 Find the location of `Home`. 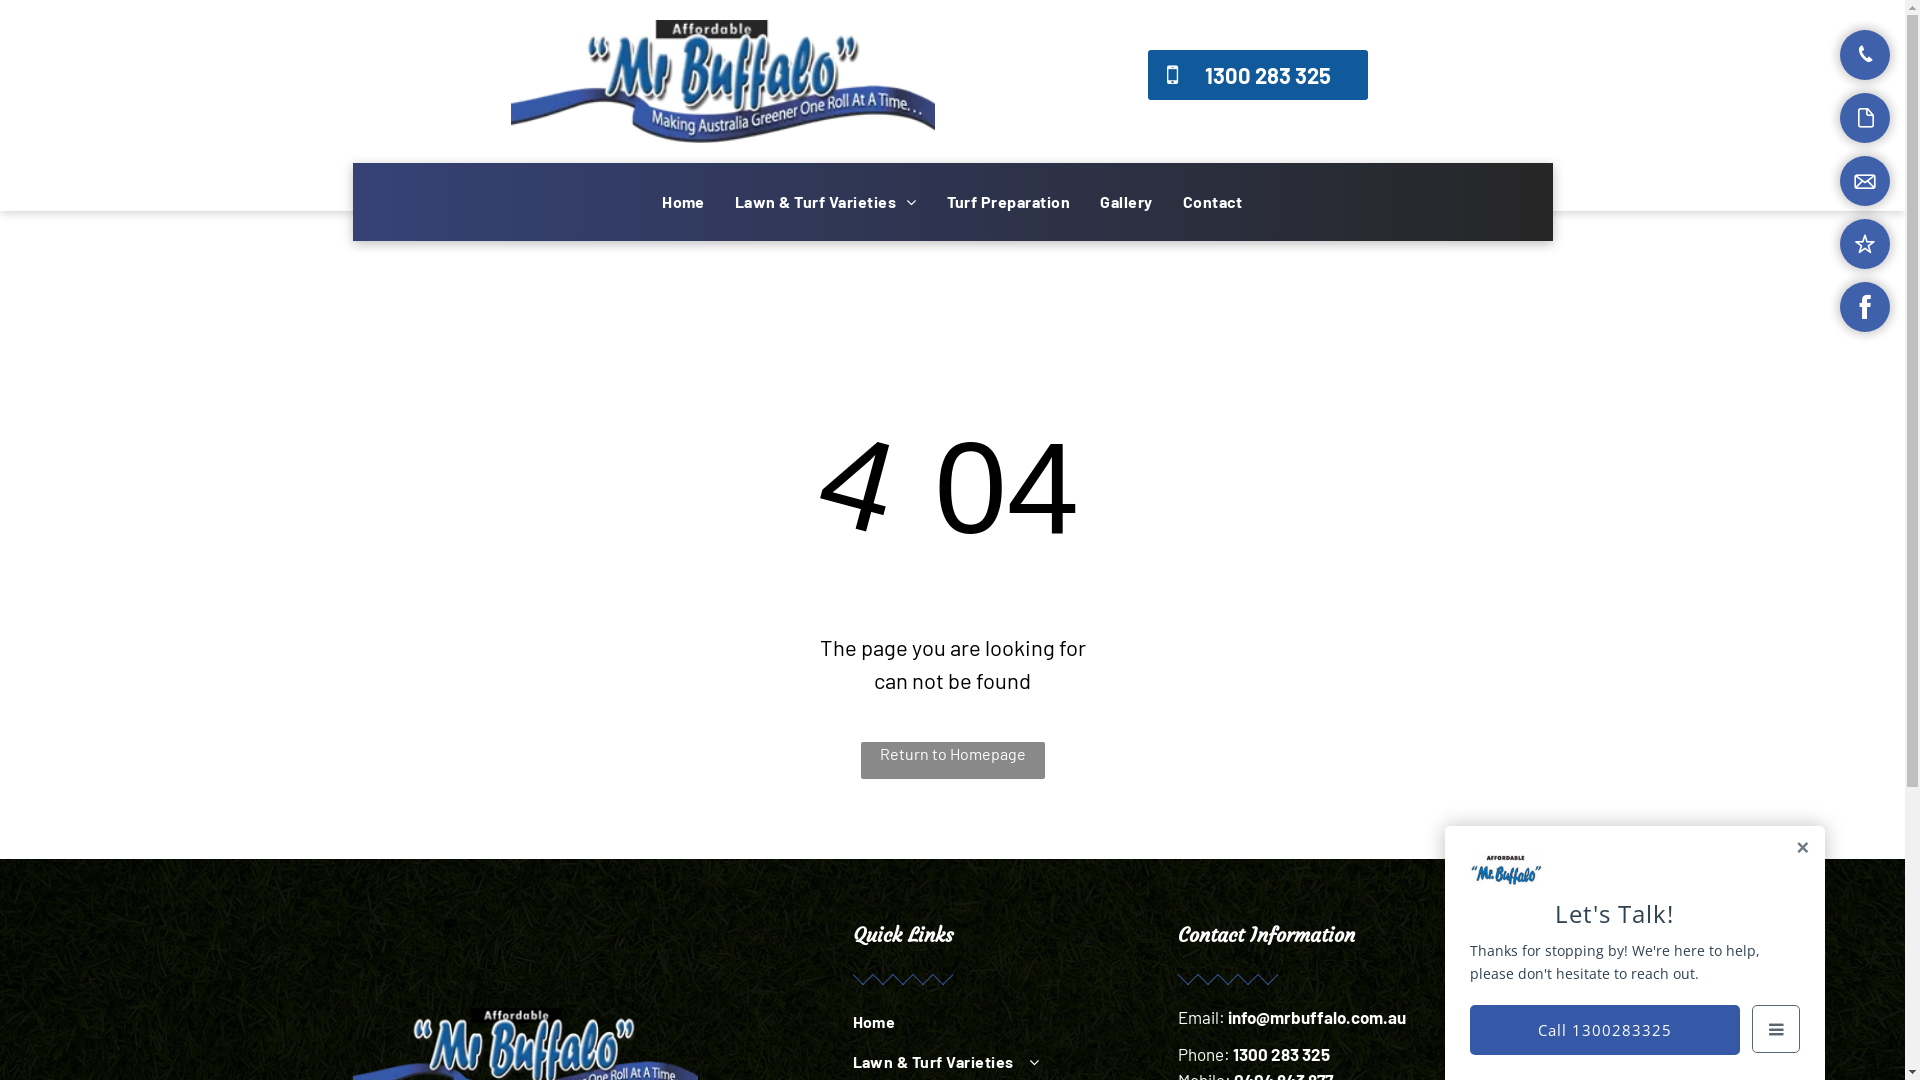

Home is located at coordinates (990, 1024).